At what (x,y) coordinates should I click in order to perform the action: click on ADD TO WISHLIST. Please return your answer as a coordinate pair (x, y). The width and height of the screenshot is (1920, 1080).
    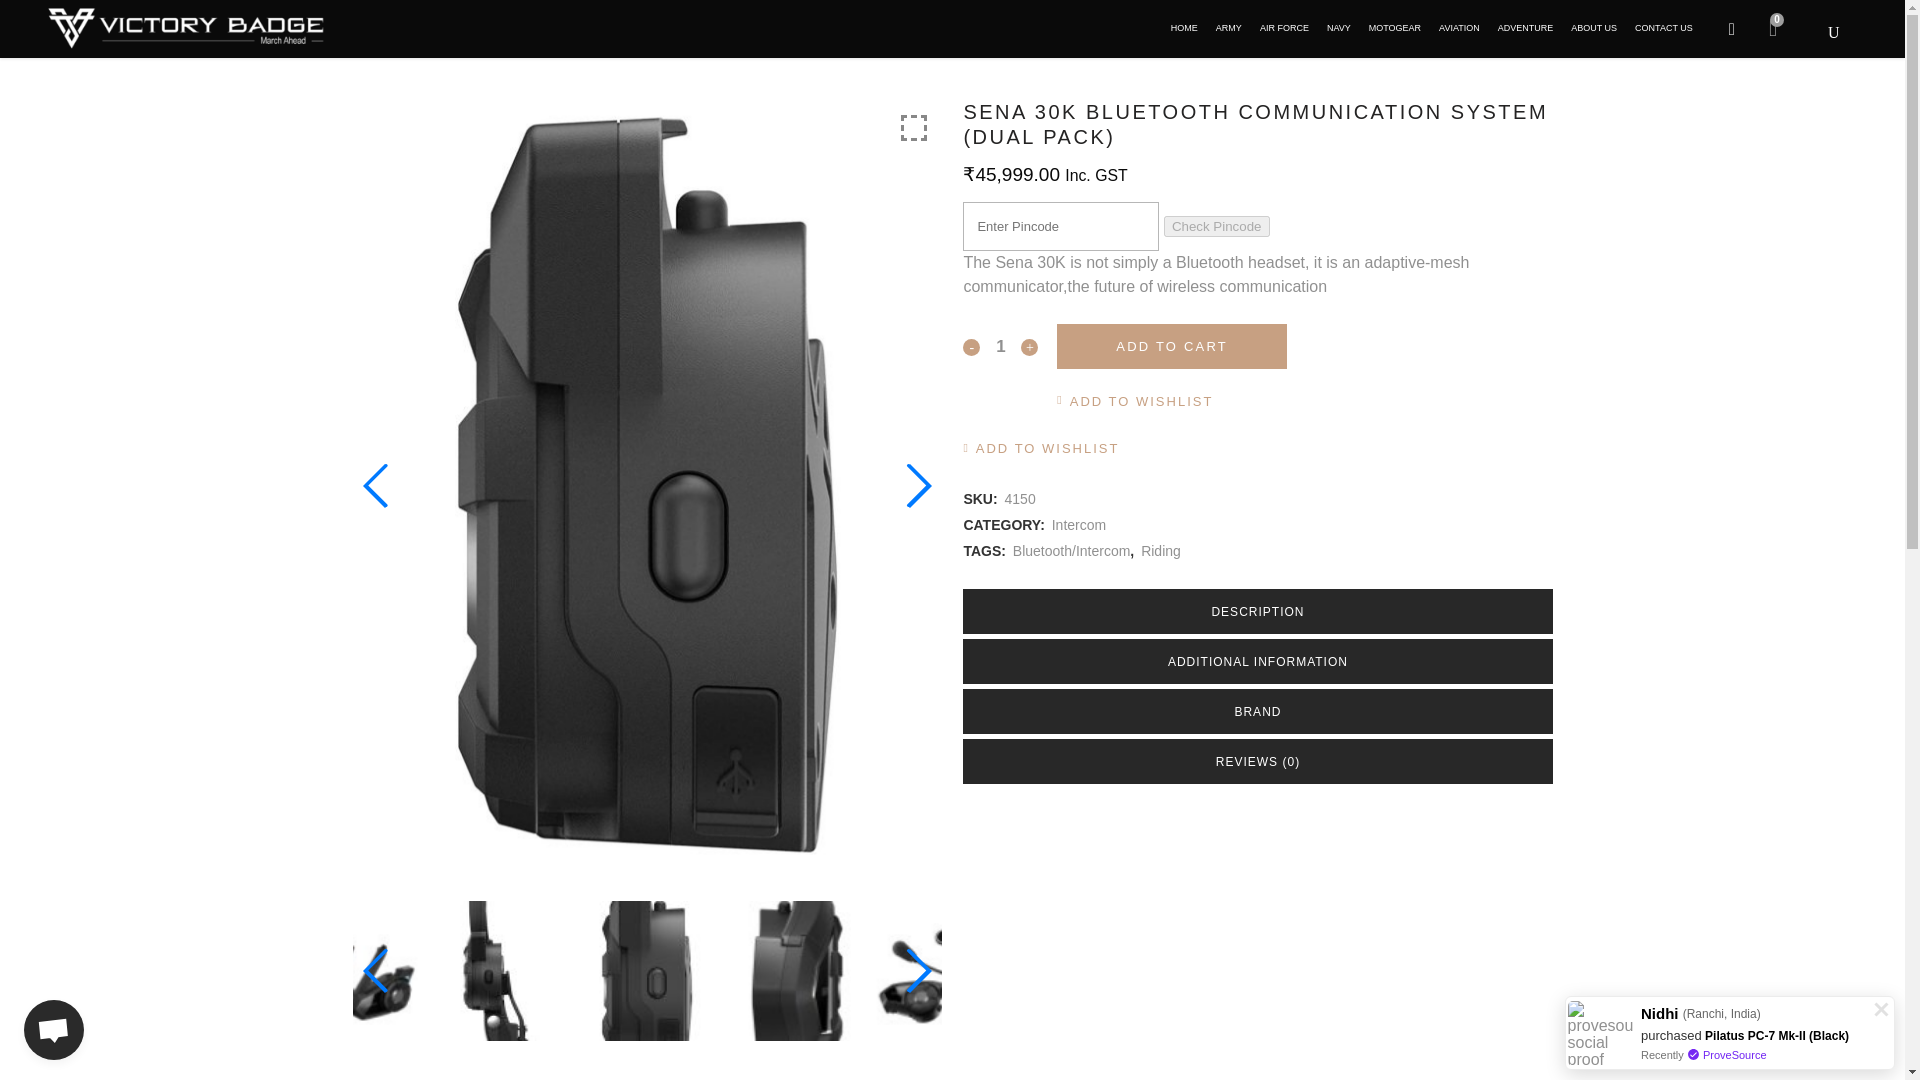
    Looking at the image, I should click on (1135, 401).